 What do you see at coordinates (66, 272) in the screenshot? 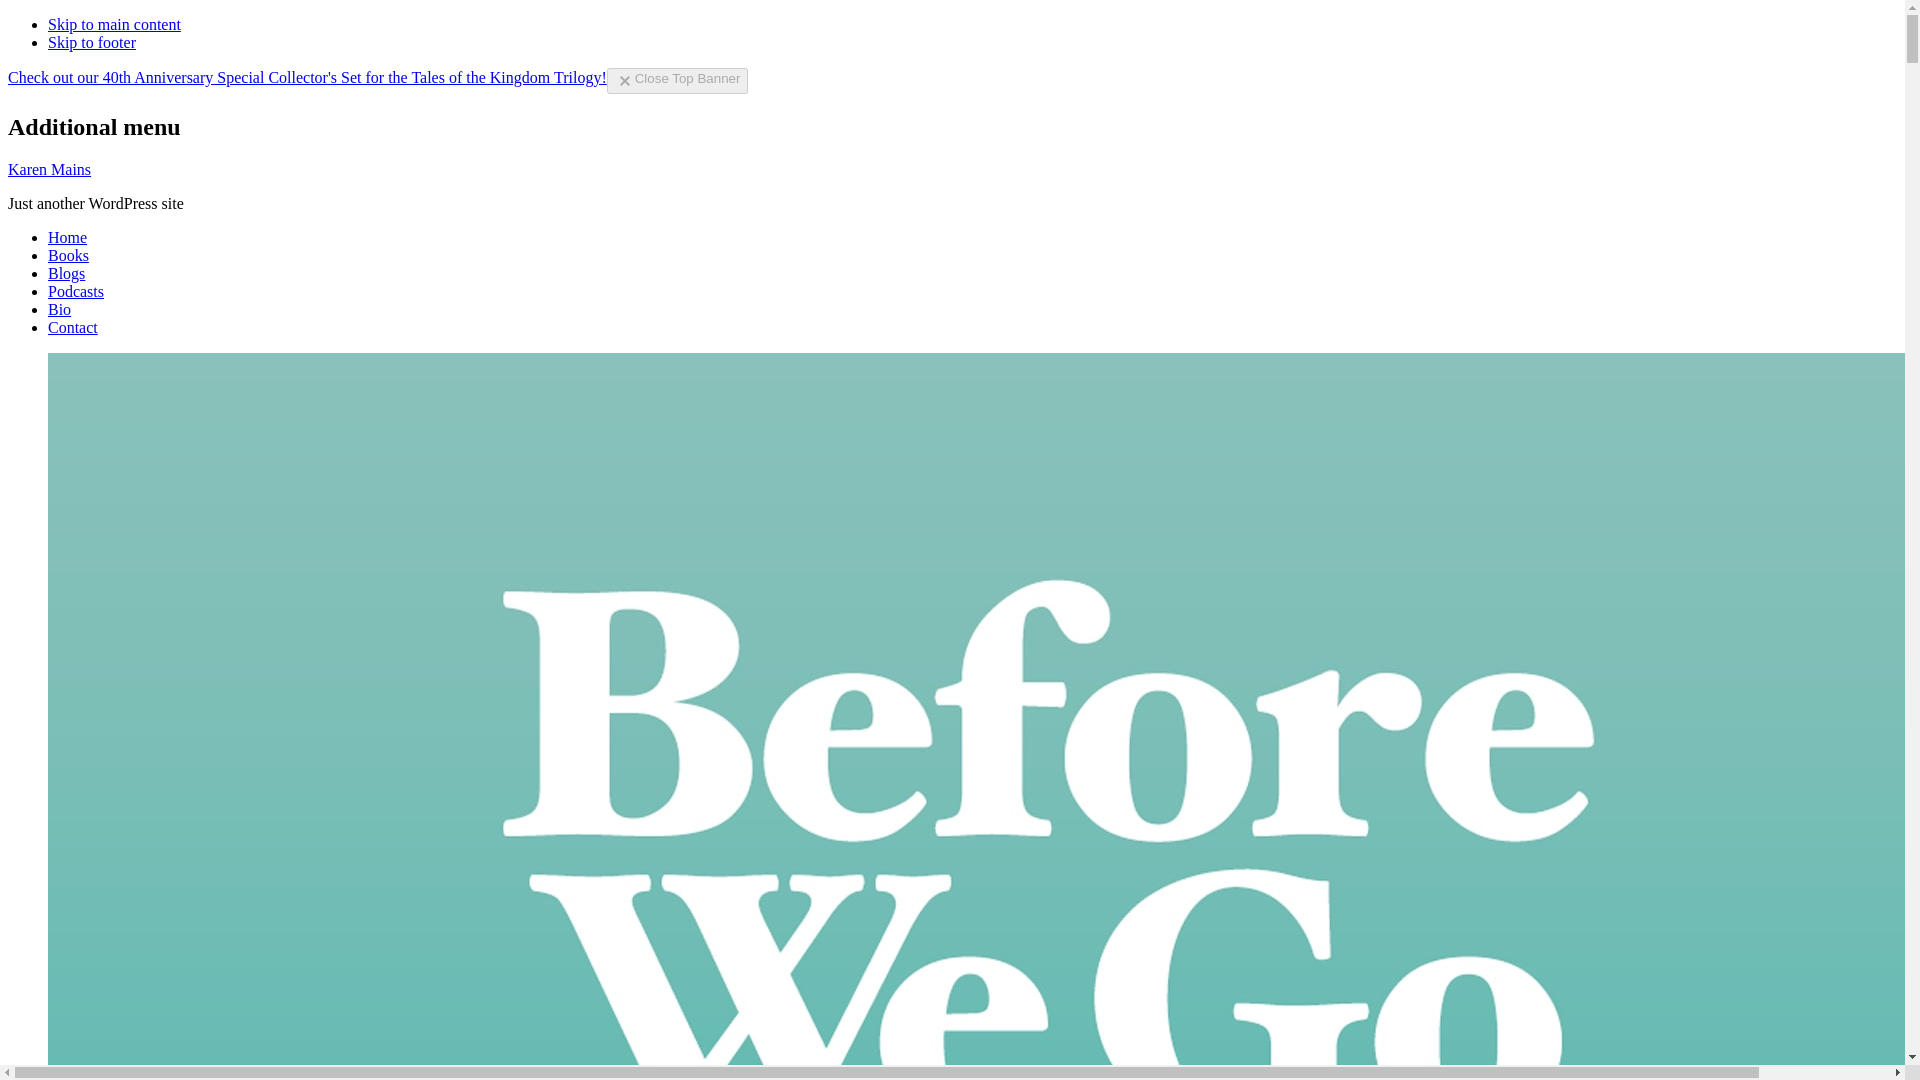
I see `Blogs` at bounding box center [66, 272].